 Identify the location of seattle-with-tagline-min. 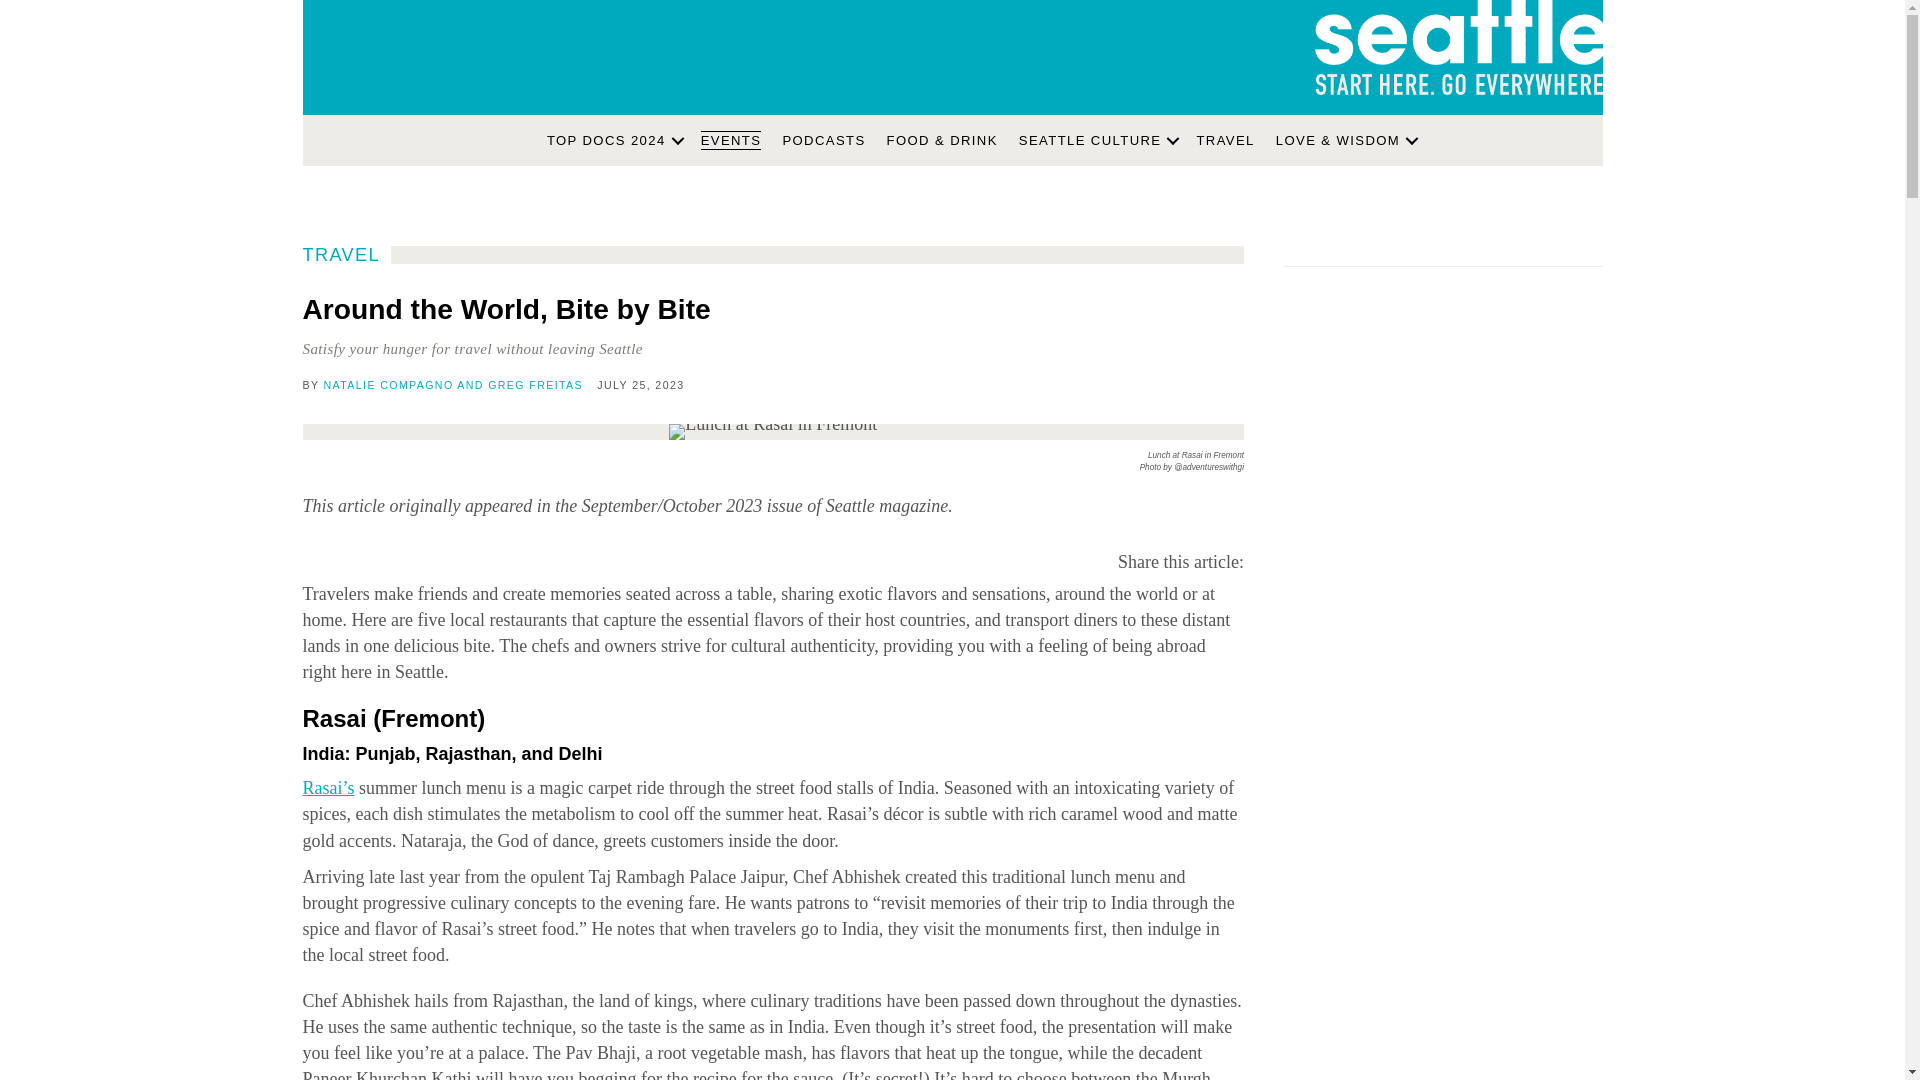
(1457, 48).